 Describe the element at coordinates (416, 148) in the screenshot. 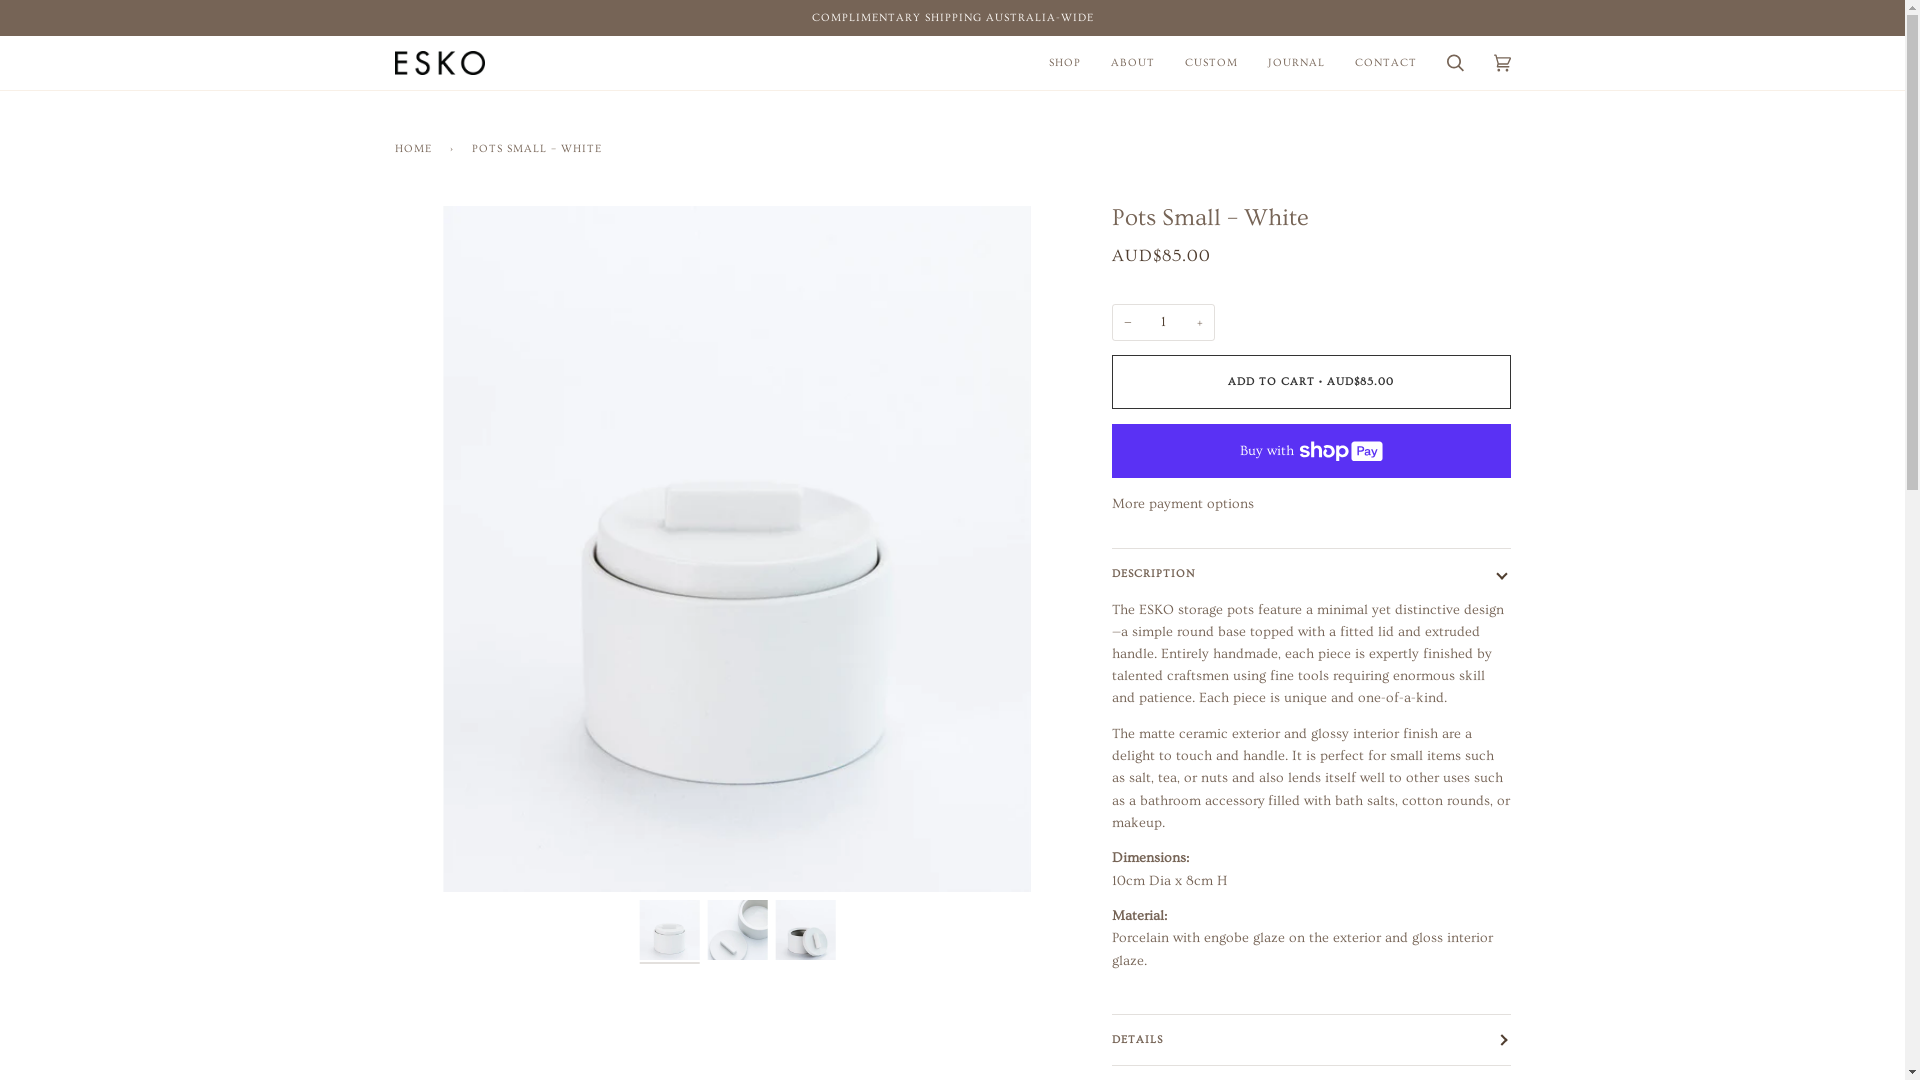

I see `HOME` at that location.